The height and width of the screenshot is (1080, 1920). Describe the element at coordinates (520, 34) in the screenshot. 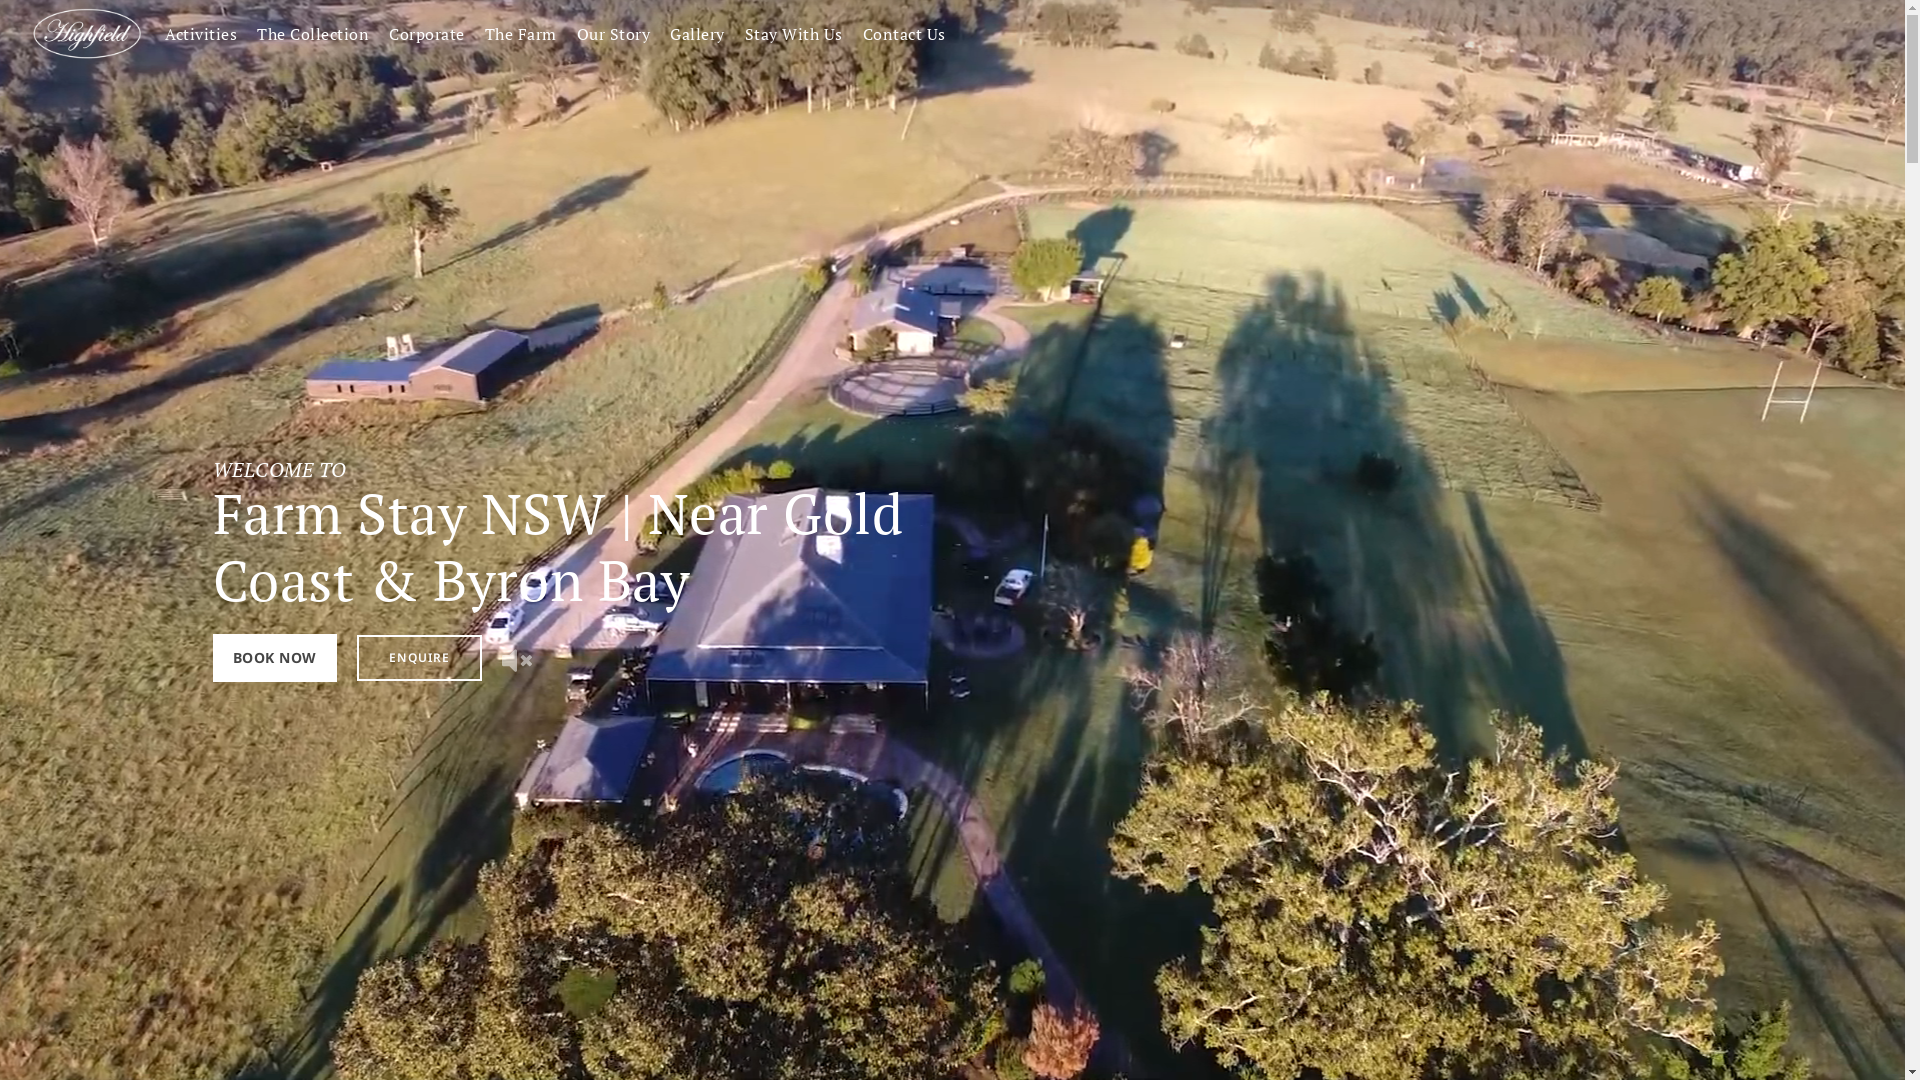

I see `The Farm` at that location.